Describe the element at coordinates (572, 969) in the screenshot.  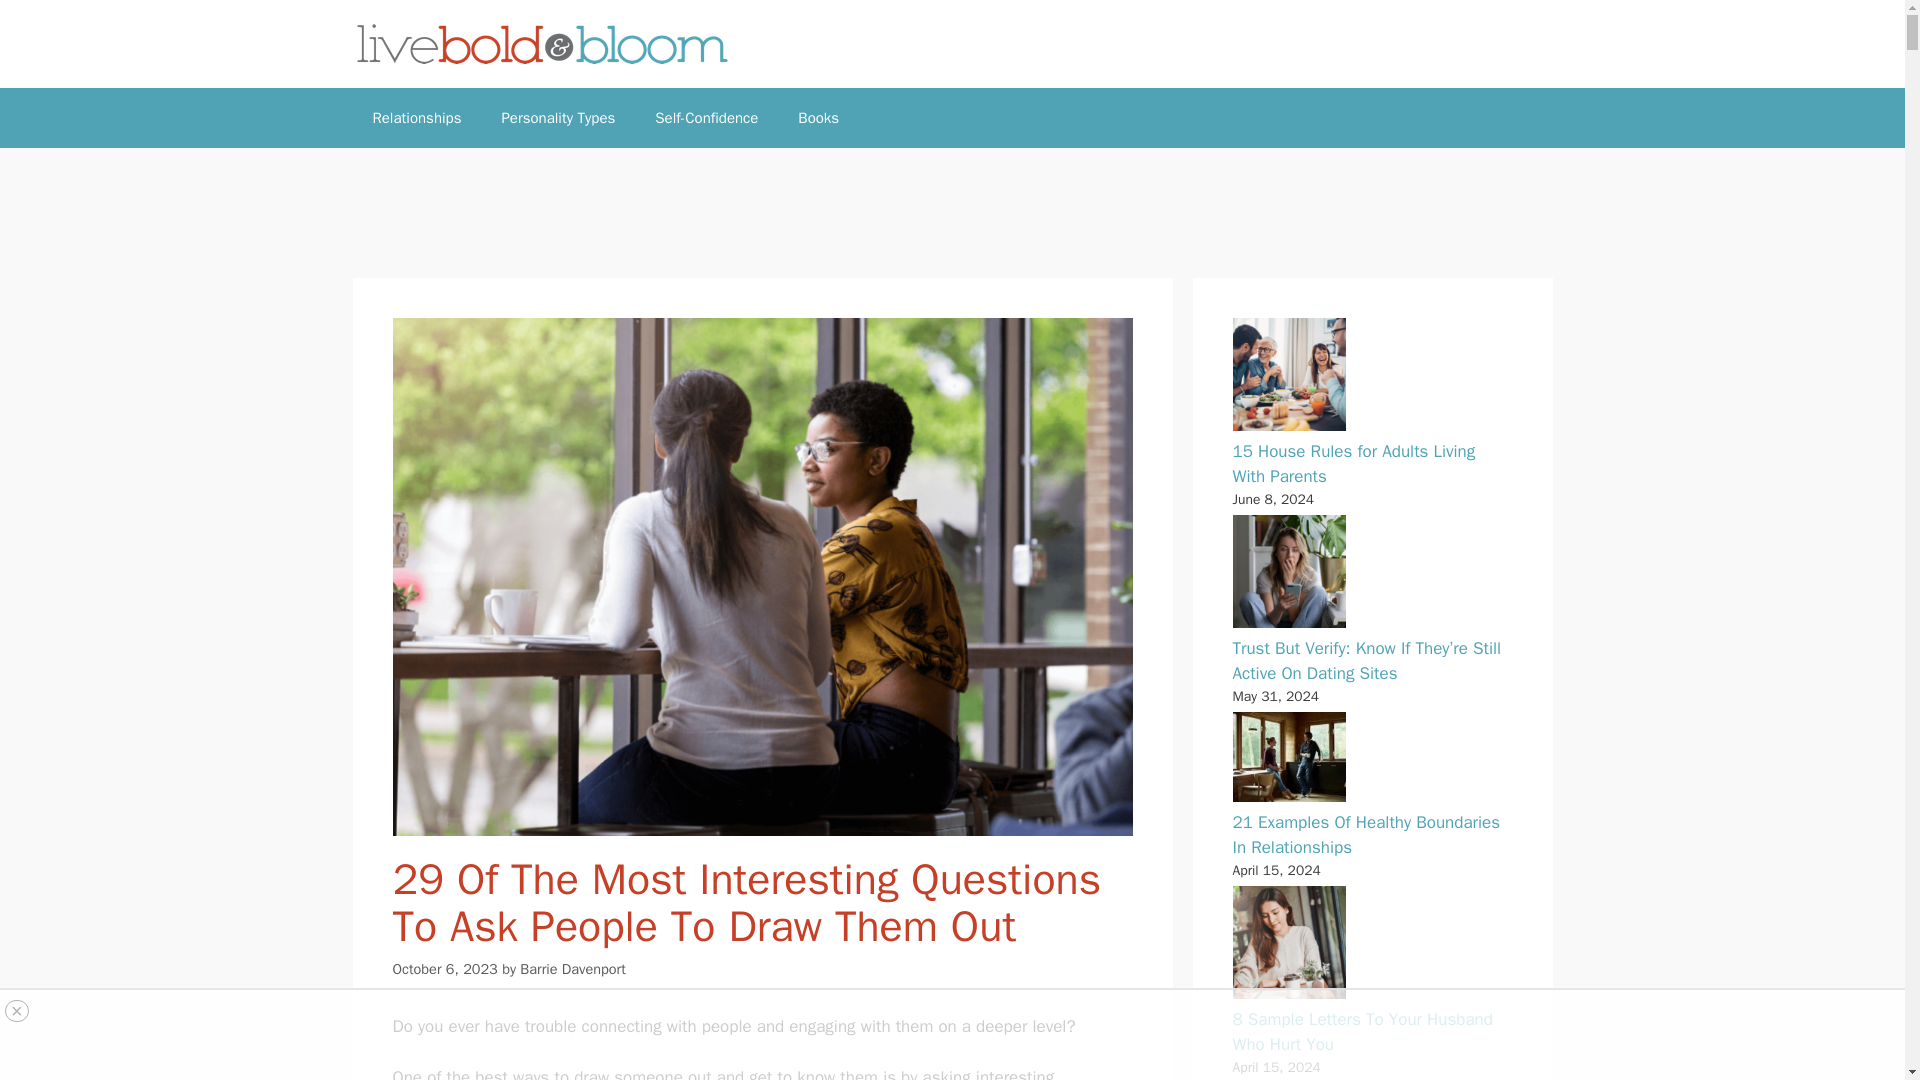
I see `Barrie Davenport` at that location.